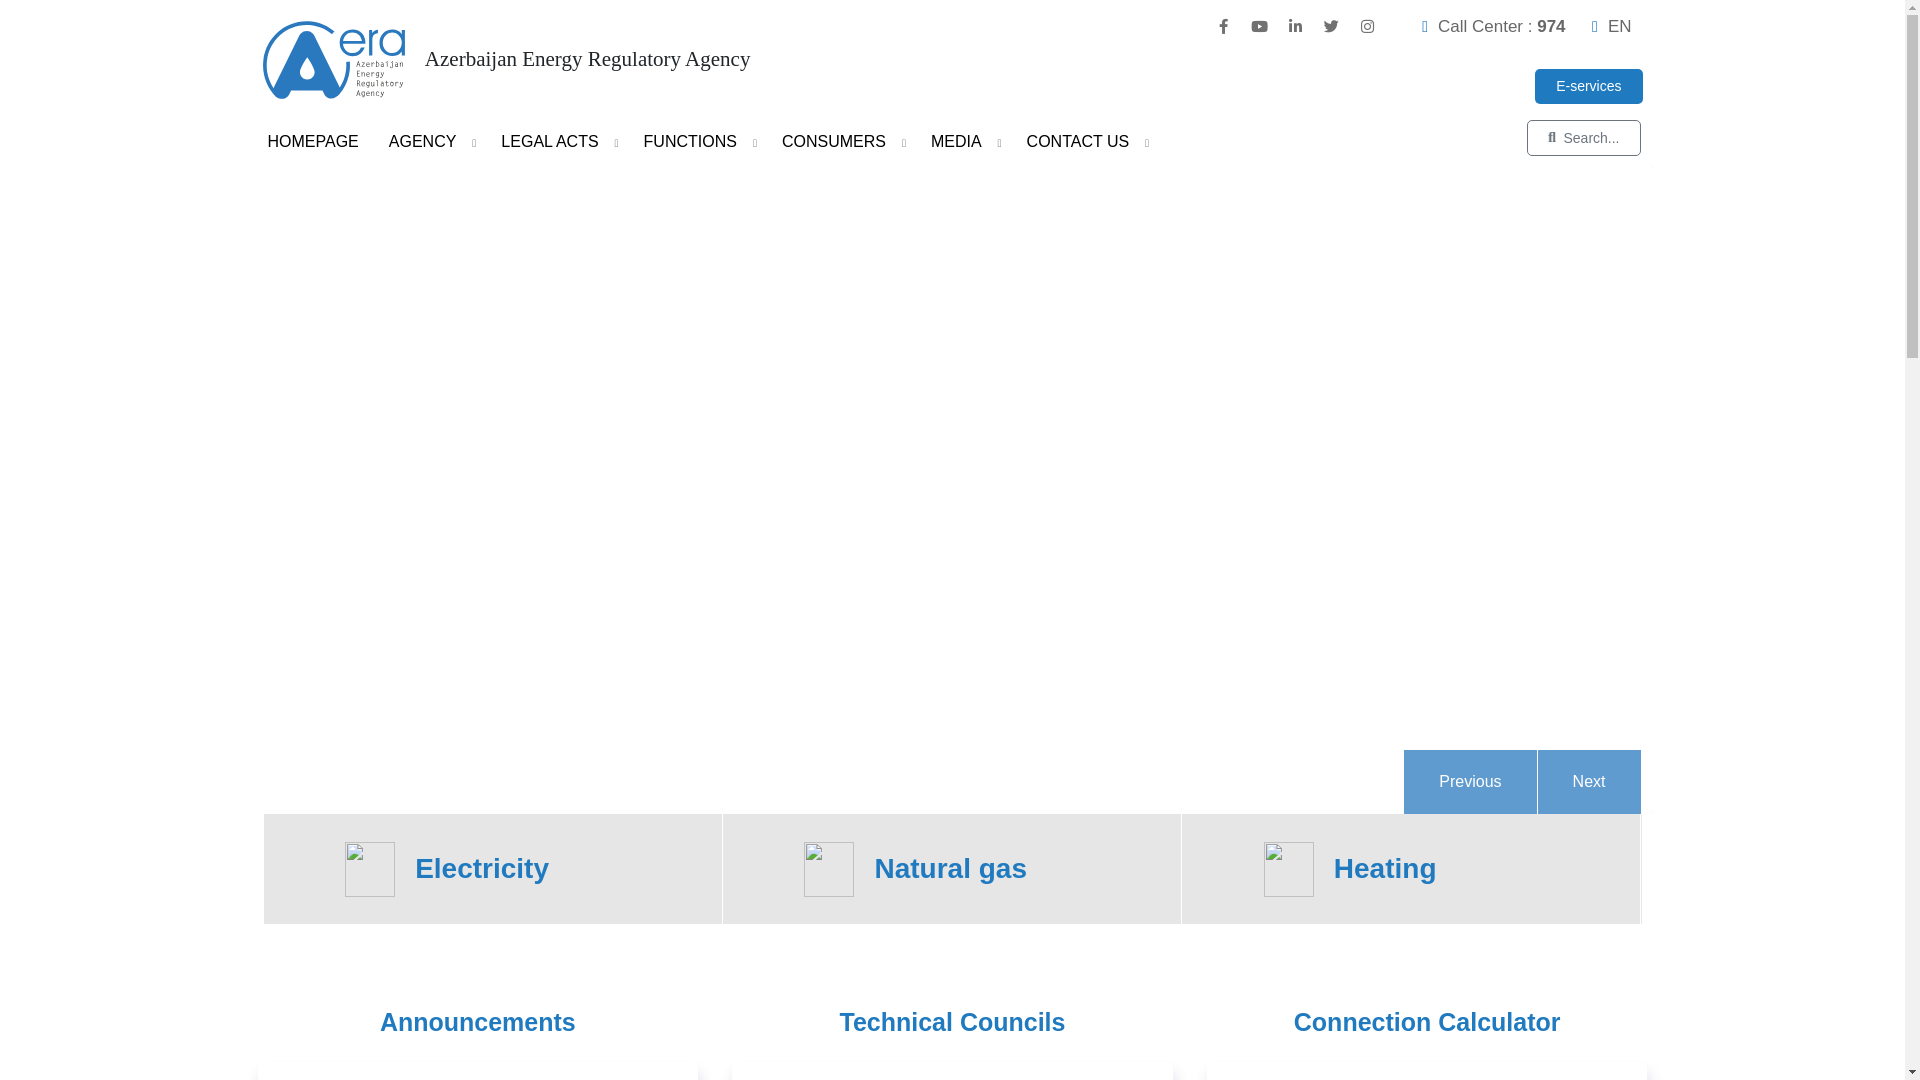 Image resolution: width=1920 pixels, height=1080 pixels. I want to click on HOMEPAGE, so click(312, 142).